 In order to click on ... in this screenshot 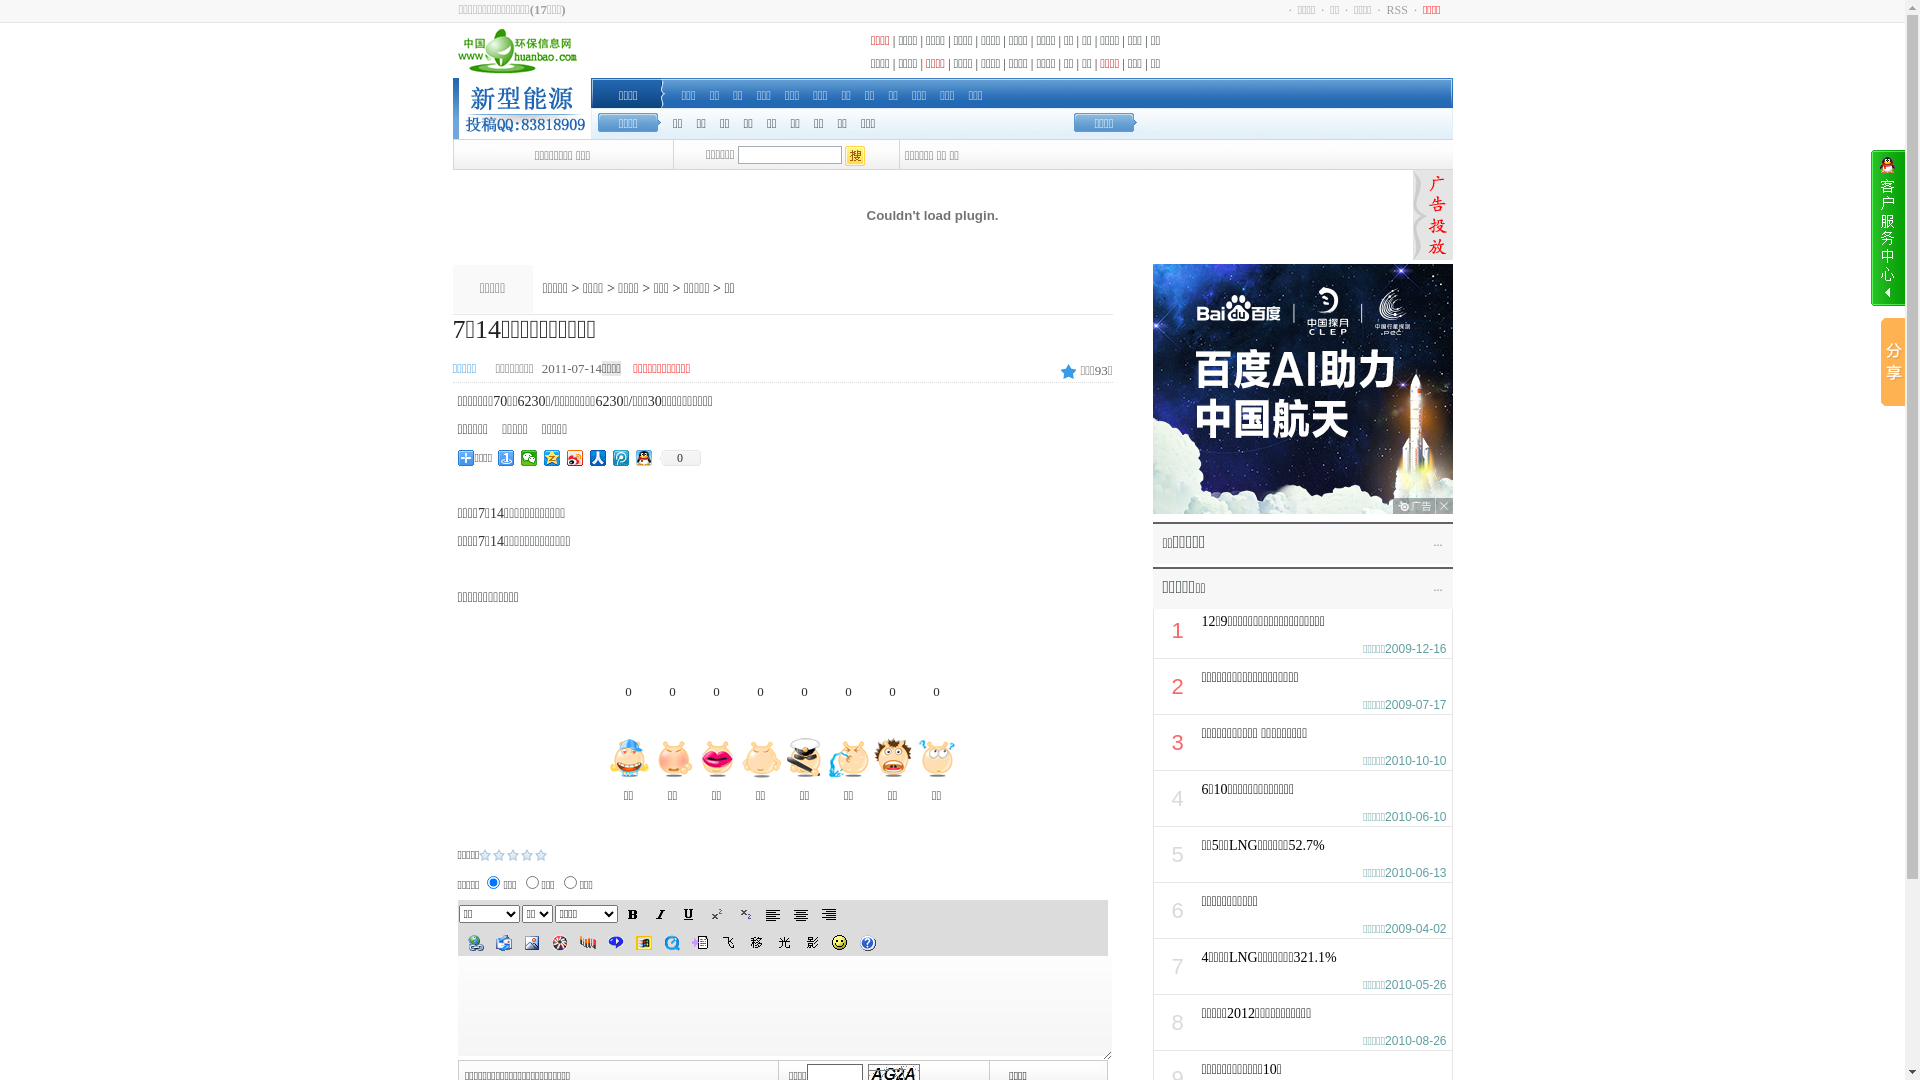, I will do `click(1438, 542)`.